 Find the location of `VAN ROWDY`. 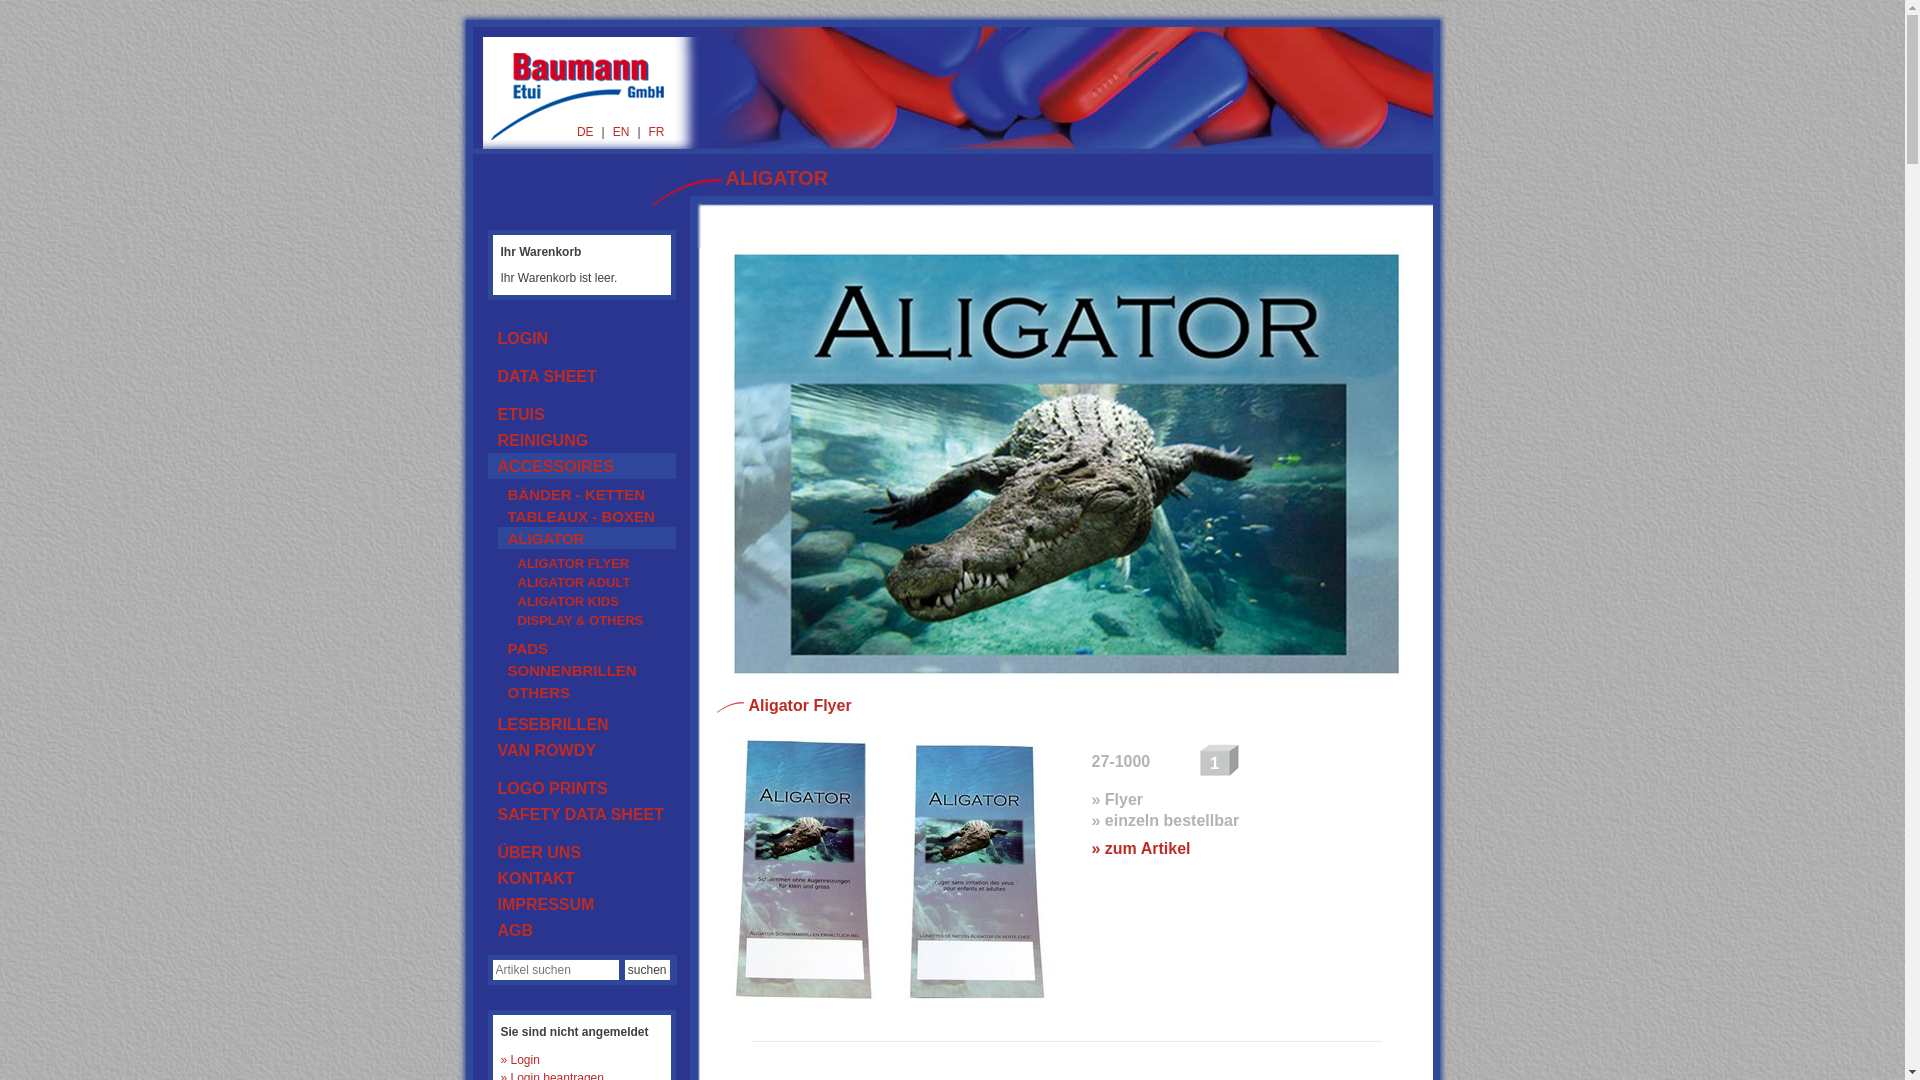

VAN ROWDY is located at coordinates (582, 750).